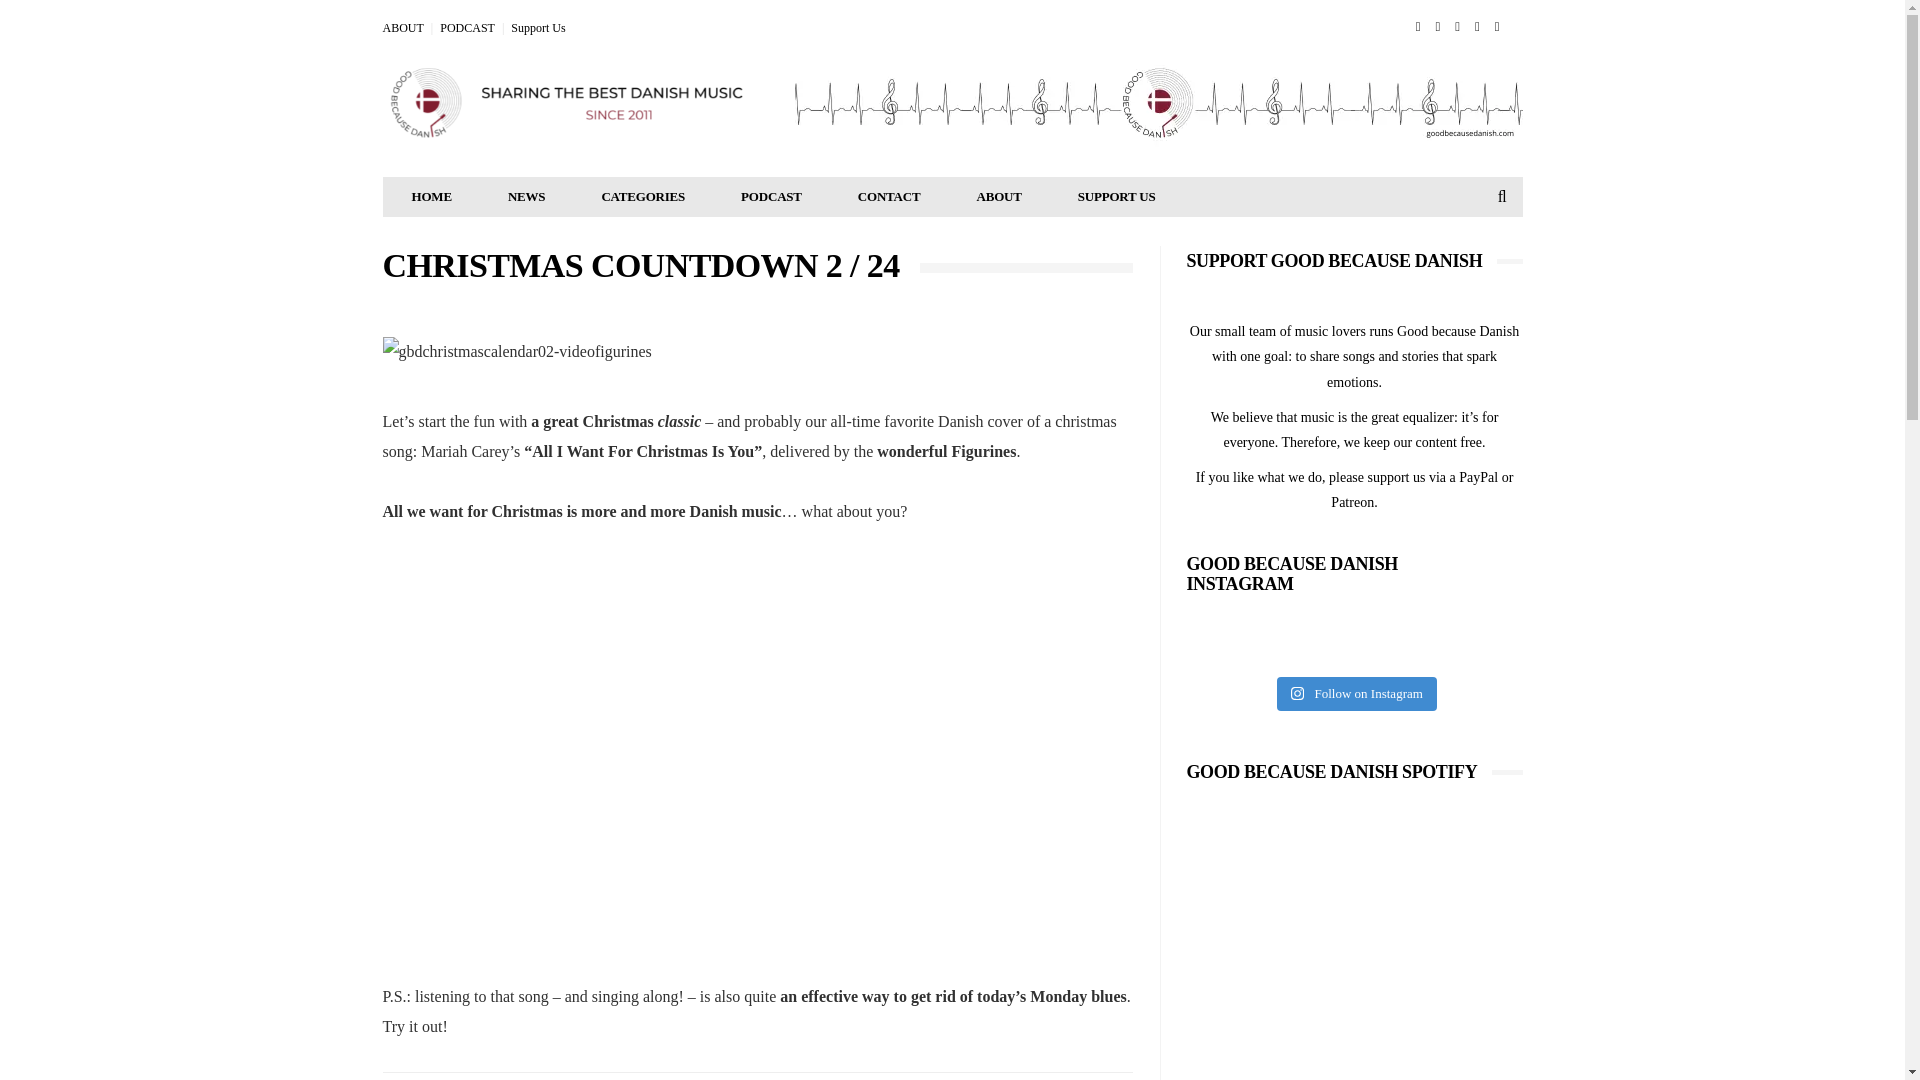  Describe the element at coordinates (402, 27) in the screenshot. I see `ABOUT` at that location.